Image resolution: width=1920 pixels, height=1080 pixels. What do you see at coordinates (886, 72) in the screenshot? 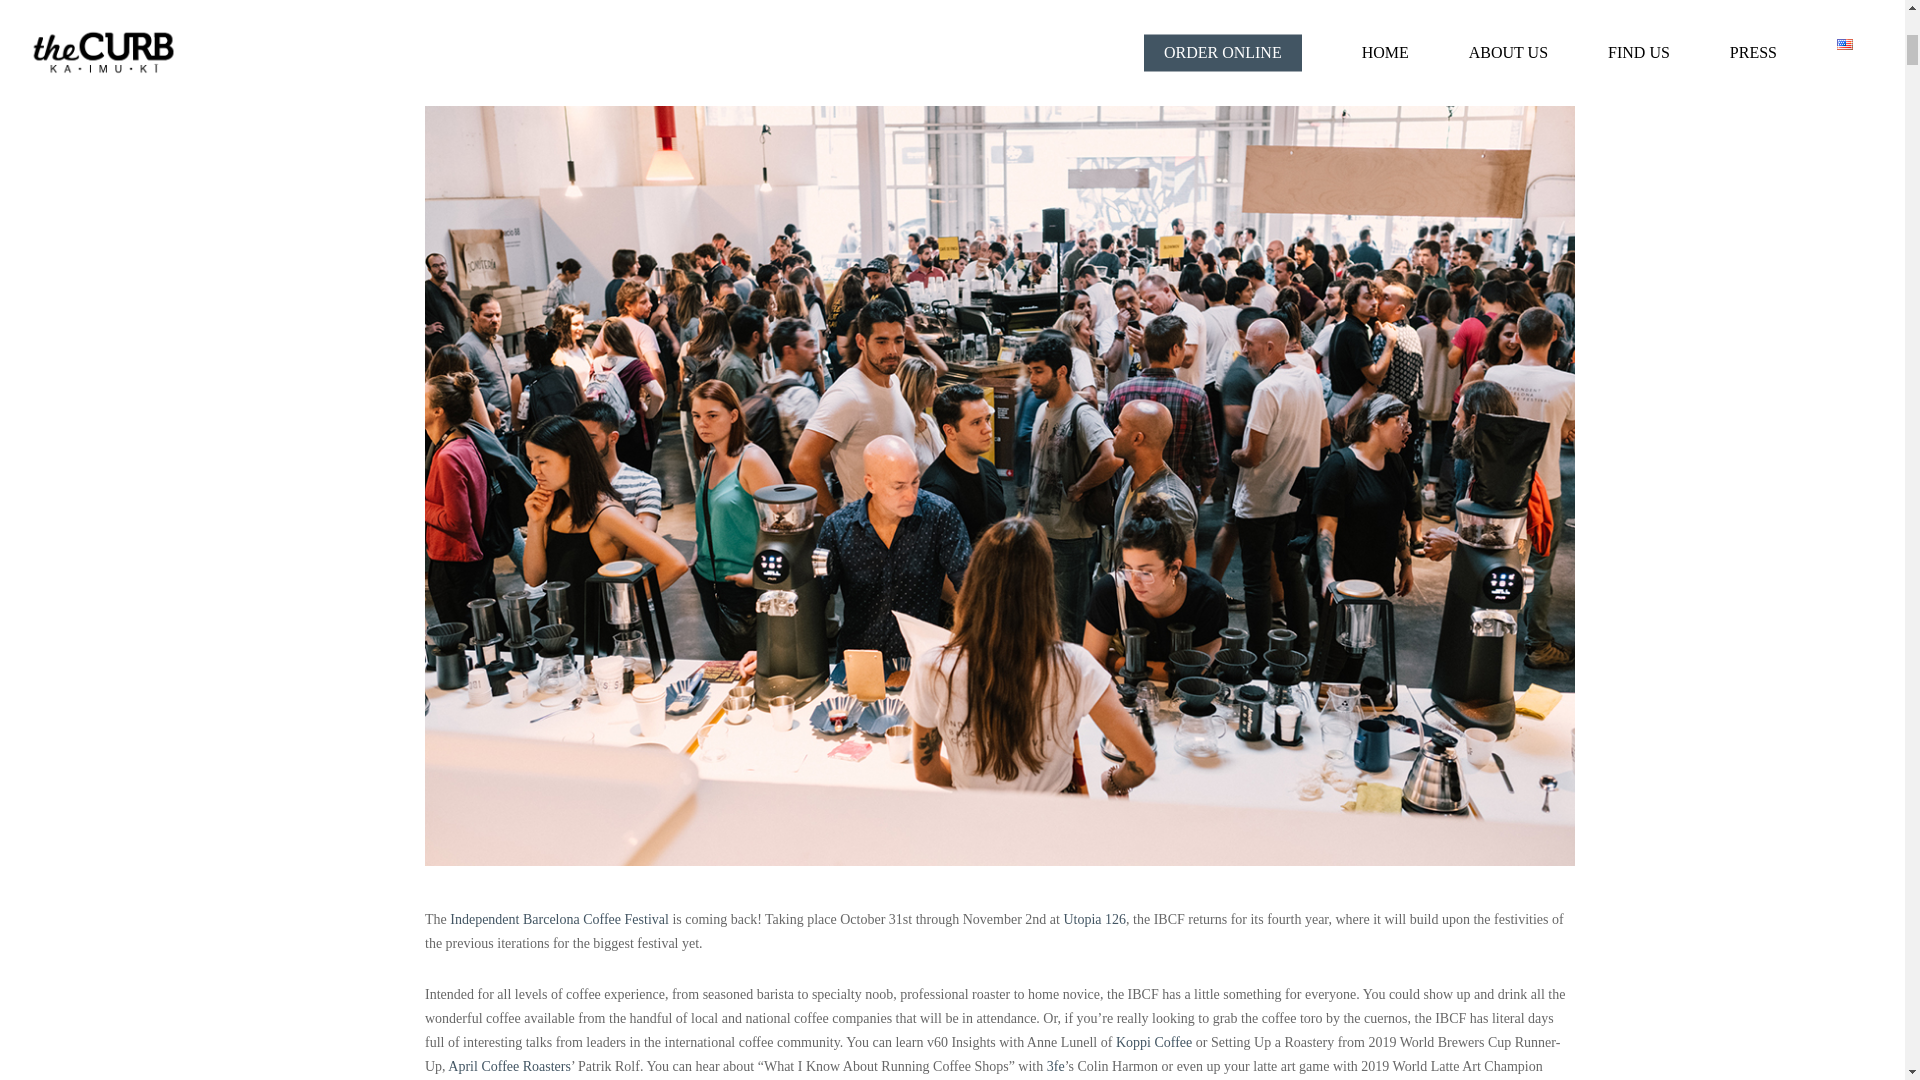
I see `events` at bounding box center [886, 72].